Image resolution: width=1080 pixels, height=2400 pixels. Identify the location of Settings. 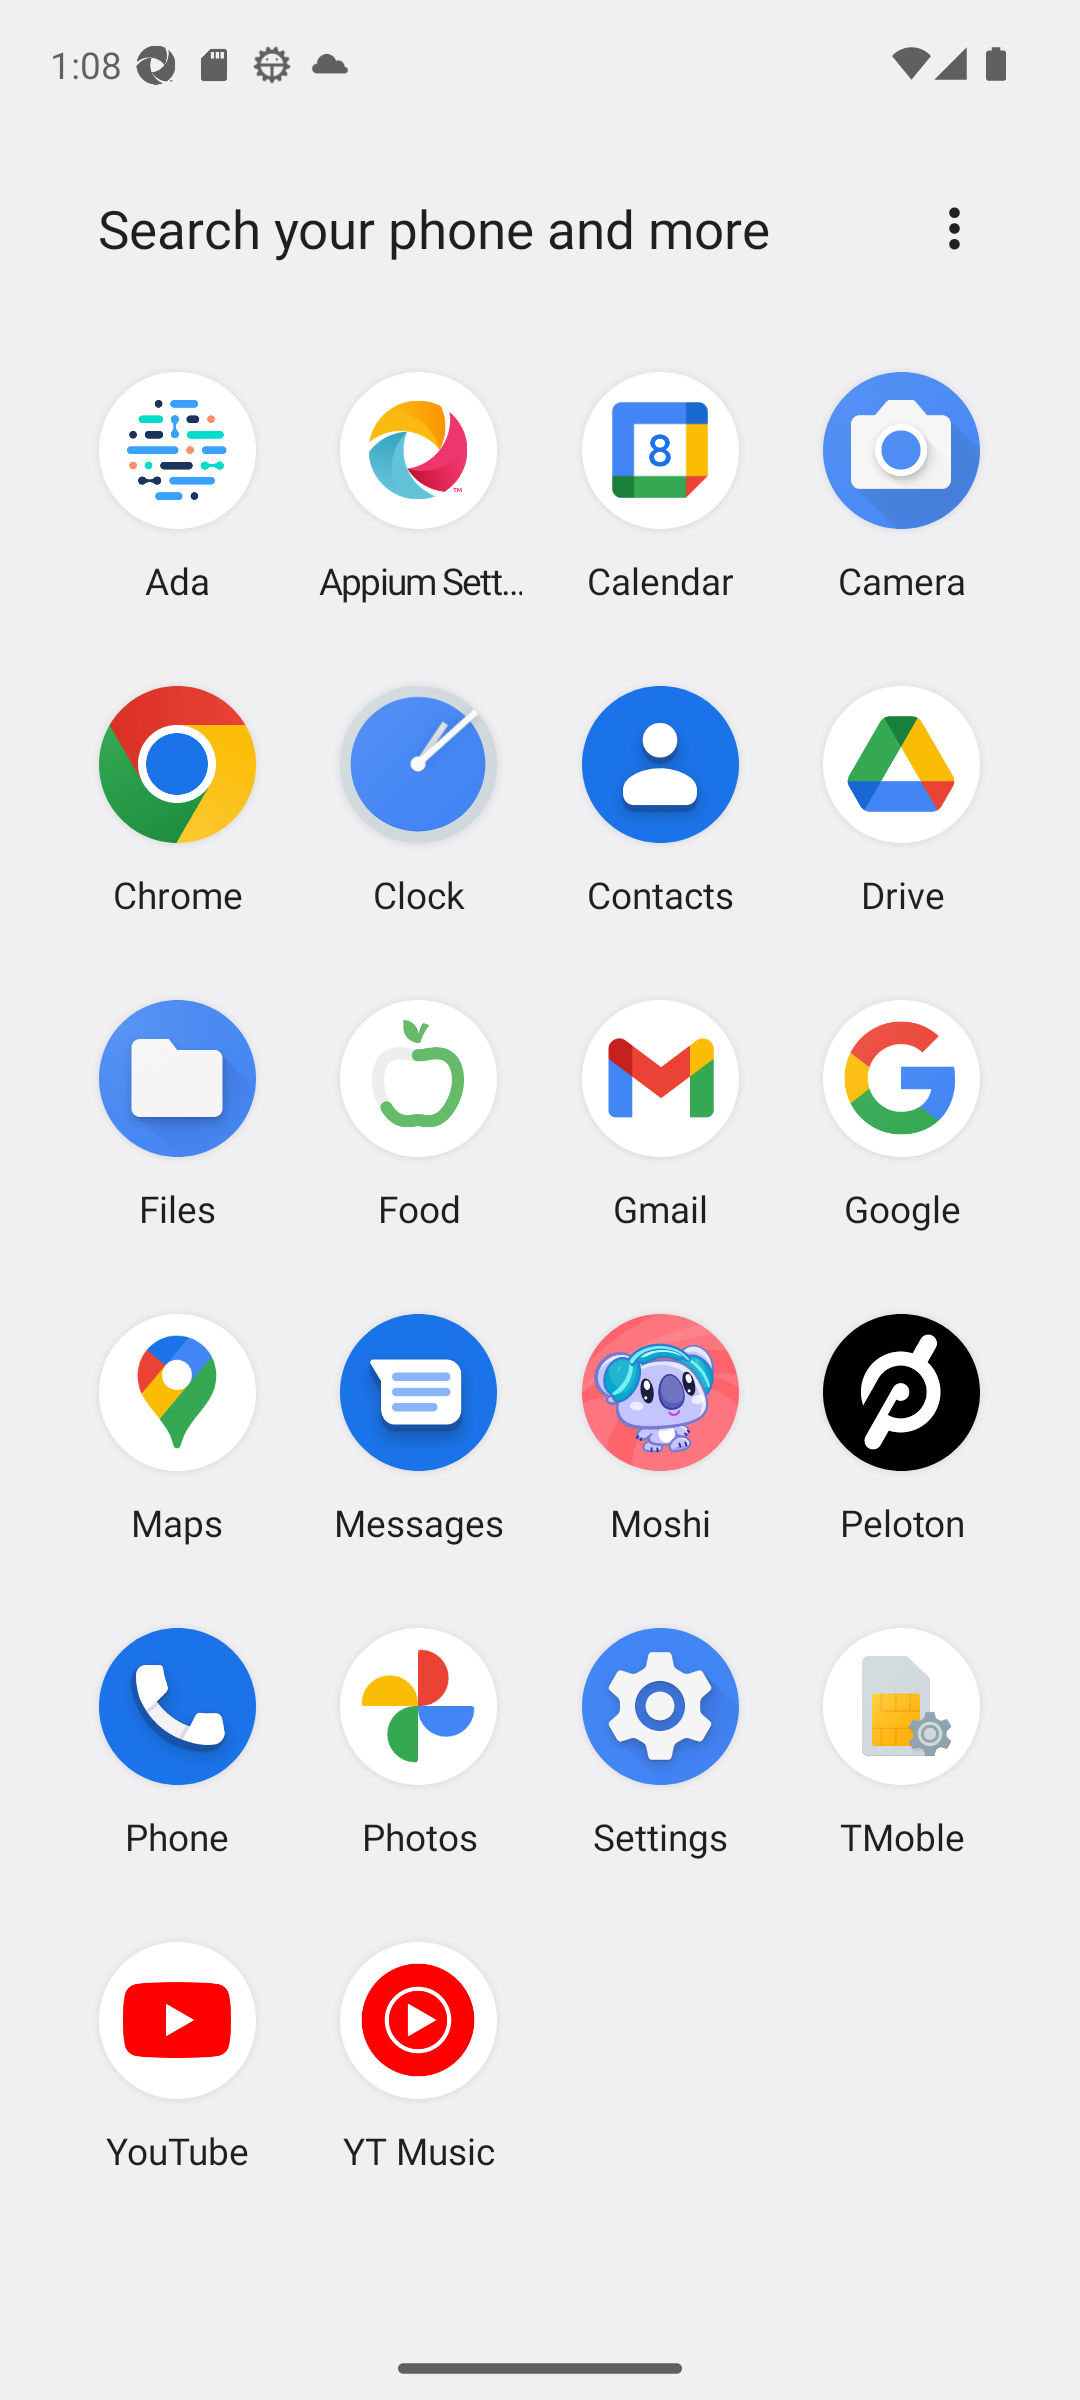
(660, 1741).